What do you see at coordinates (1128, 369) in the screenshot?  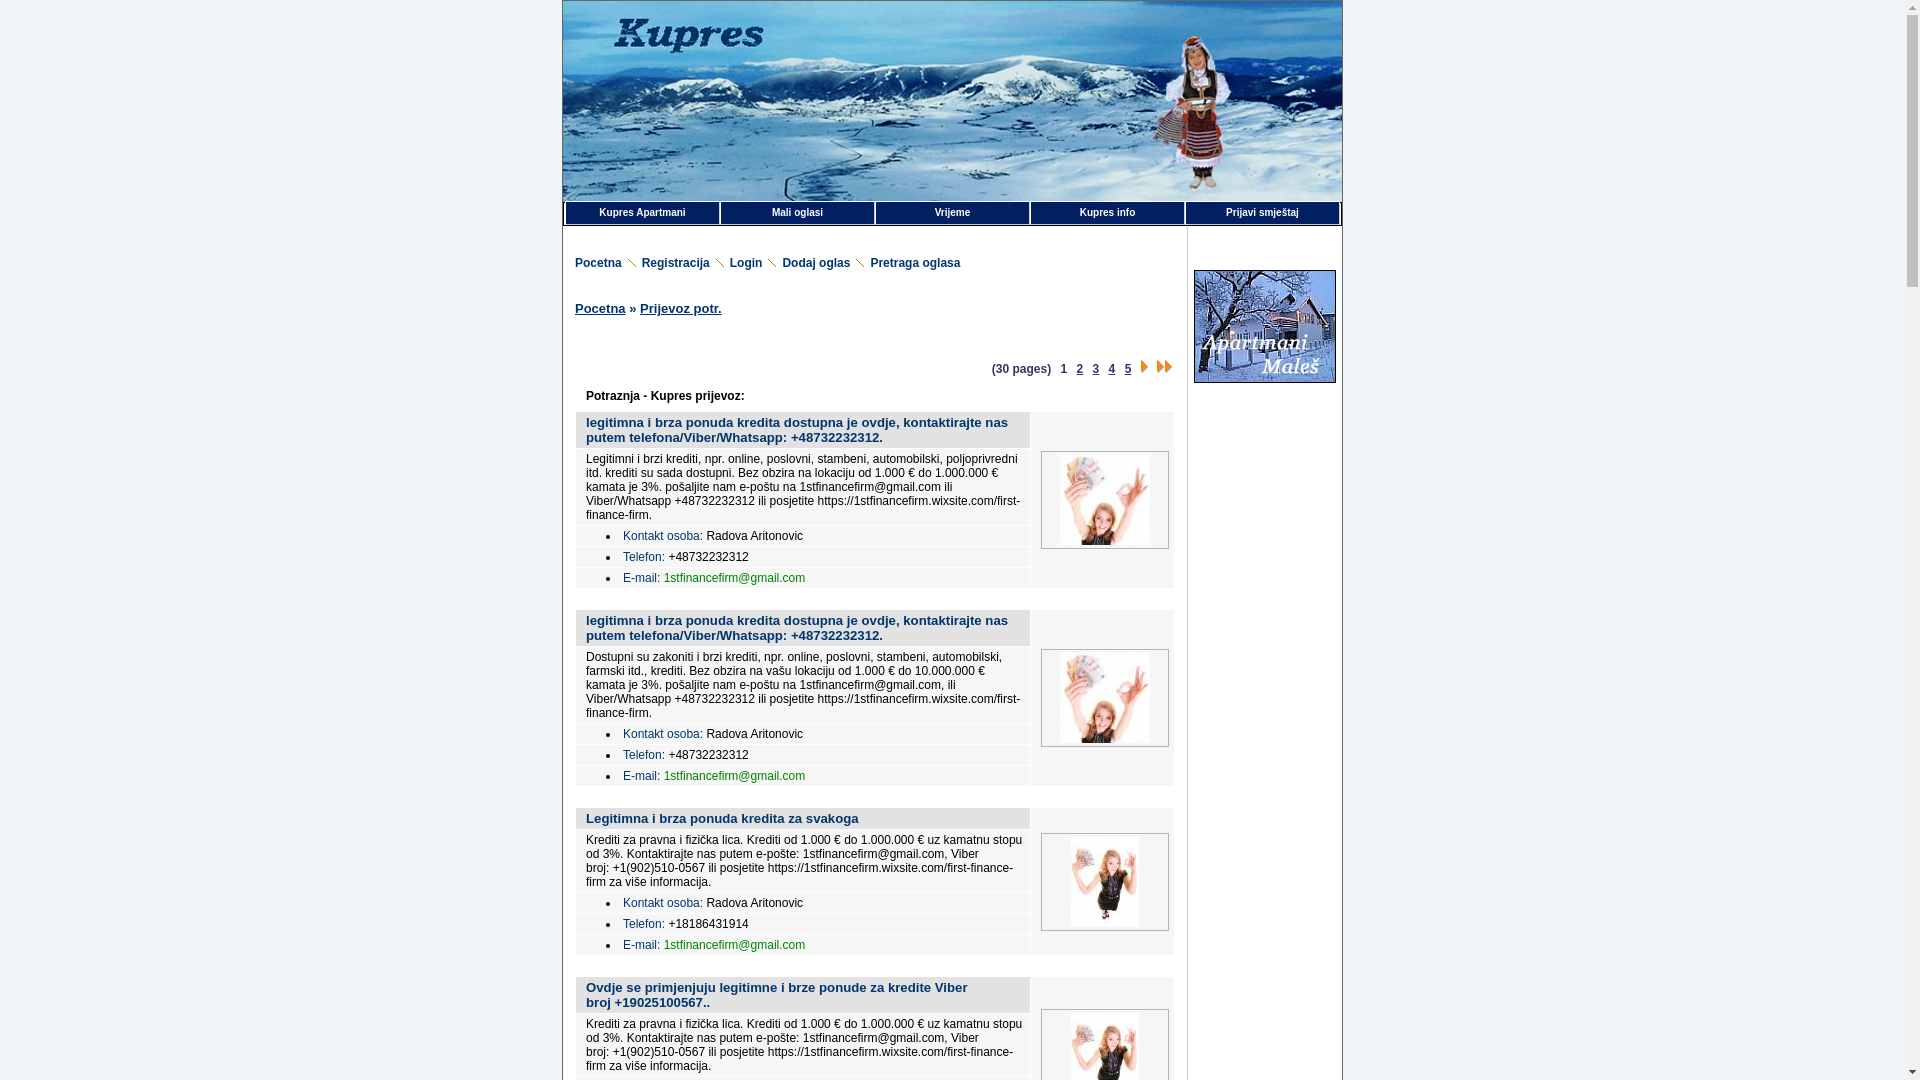 I see `5` at bounding box center [1128, 369].